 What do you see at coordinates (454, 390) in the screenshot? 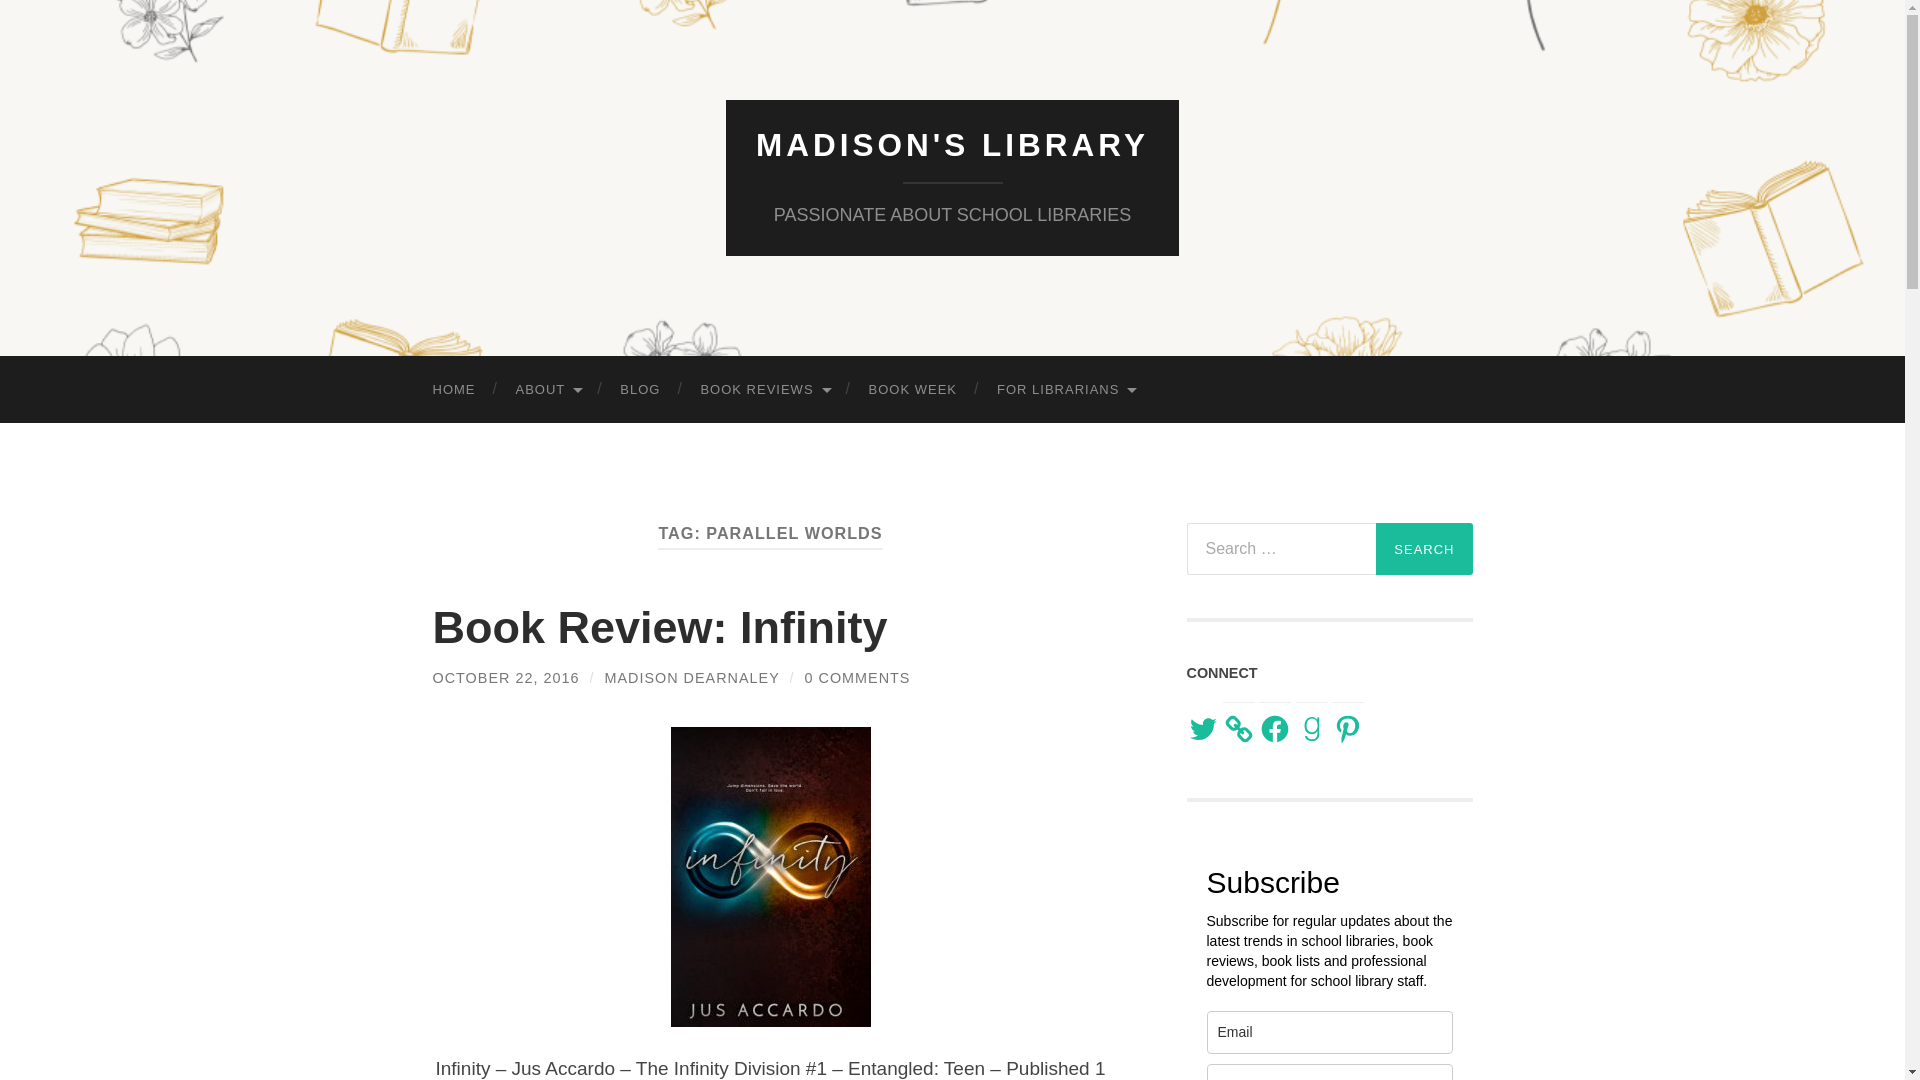
I see `HOME` at bounding box center [454, 390].